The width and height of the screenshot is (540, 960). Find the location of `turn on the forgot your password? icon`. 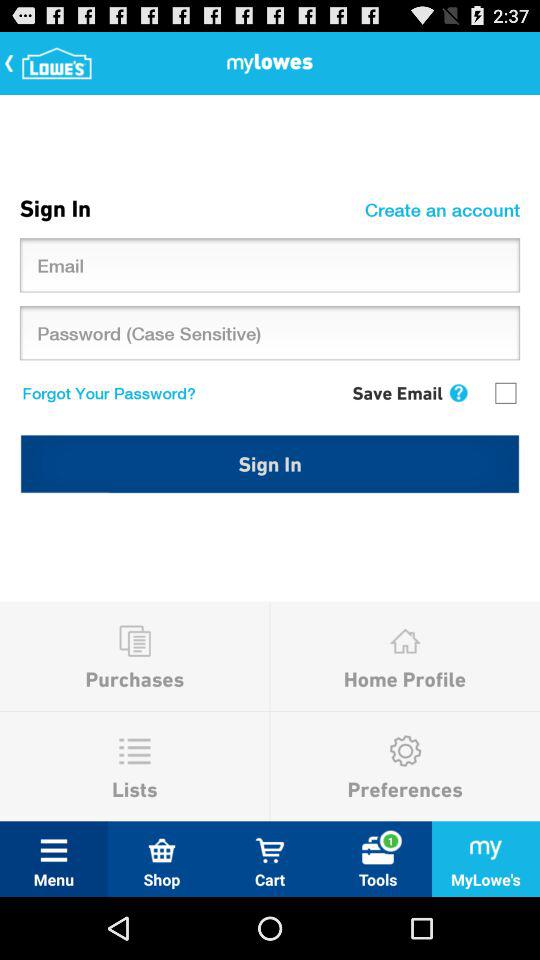

turn on the forgot your password? icon is located at coordinates (104, 392).